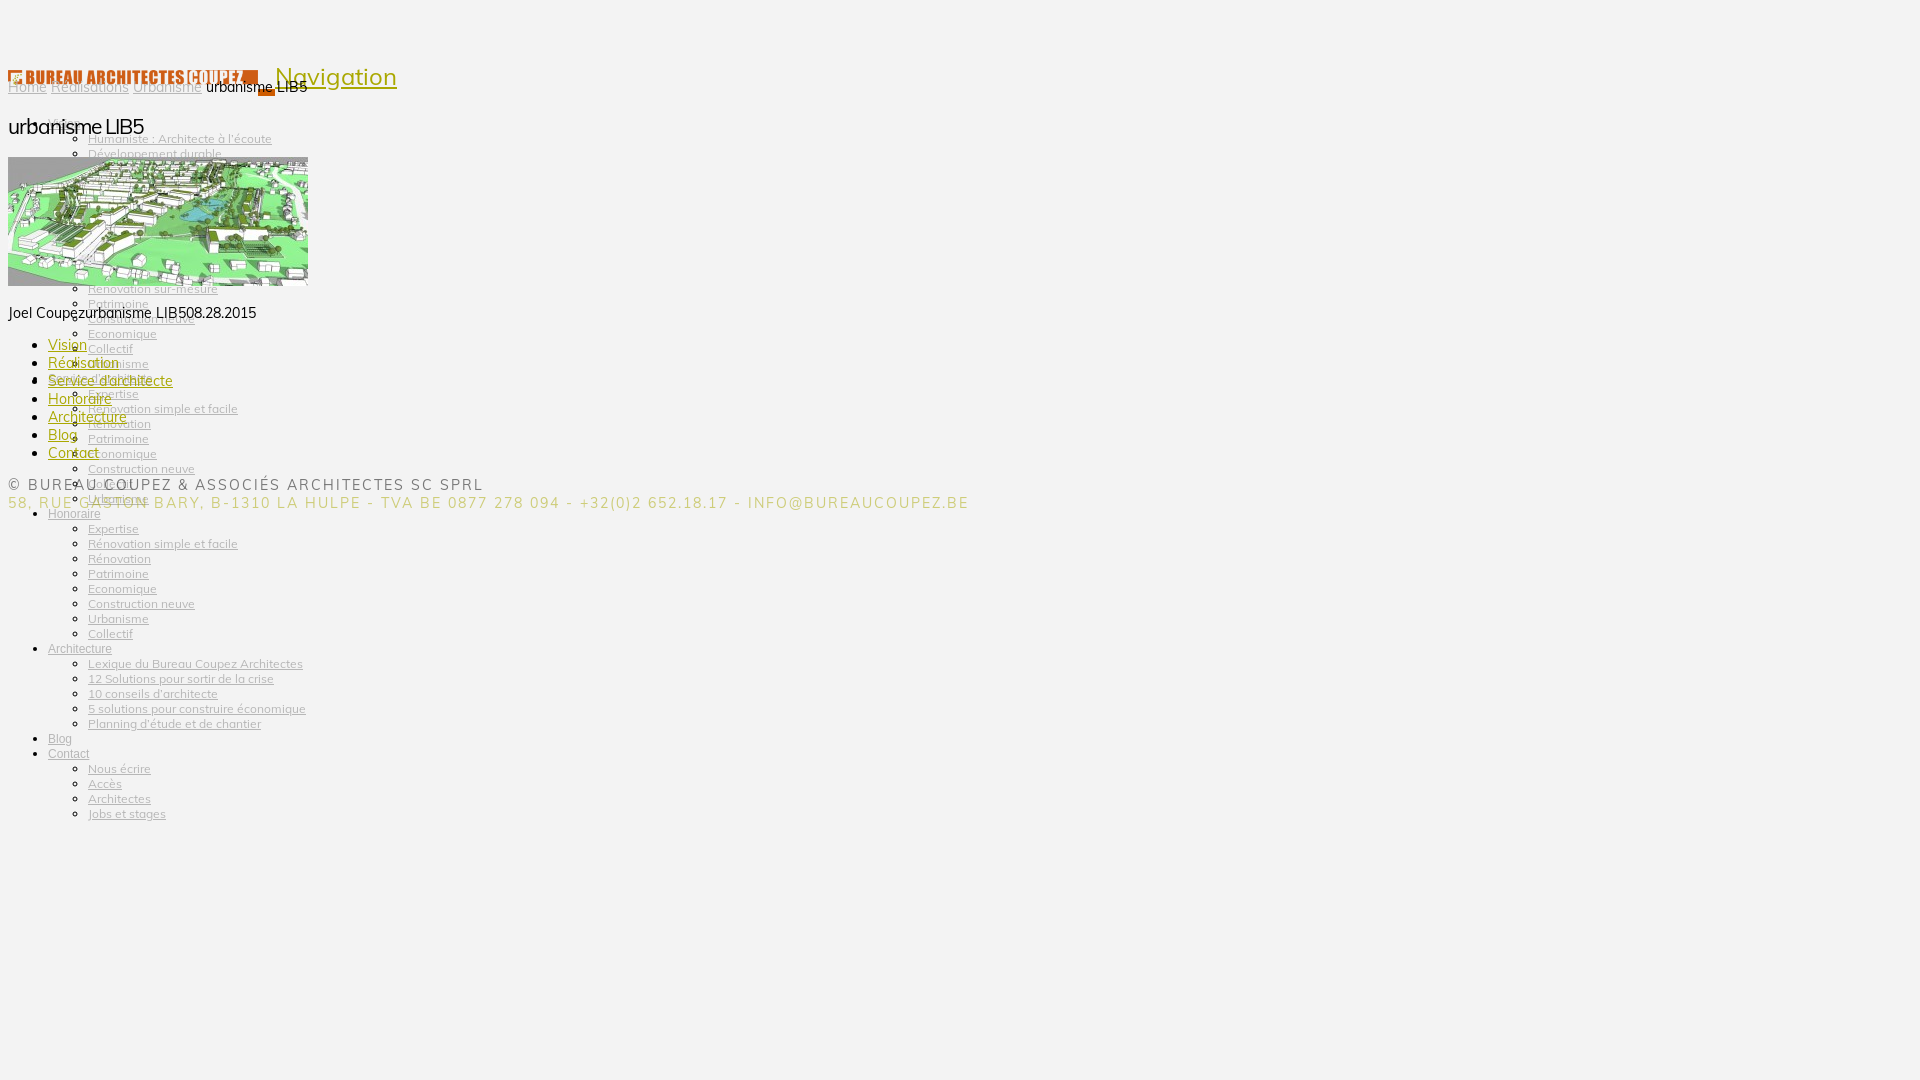 This screenshot has height=1080, width=1920. I want to click on Economique, so click(122, 588).